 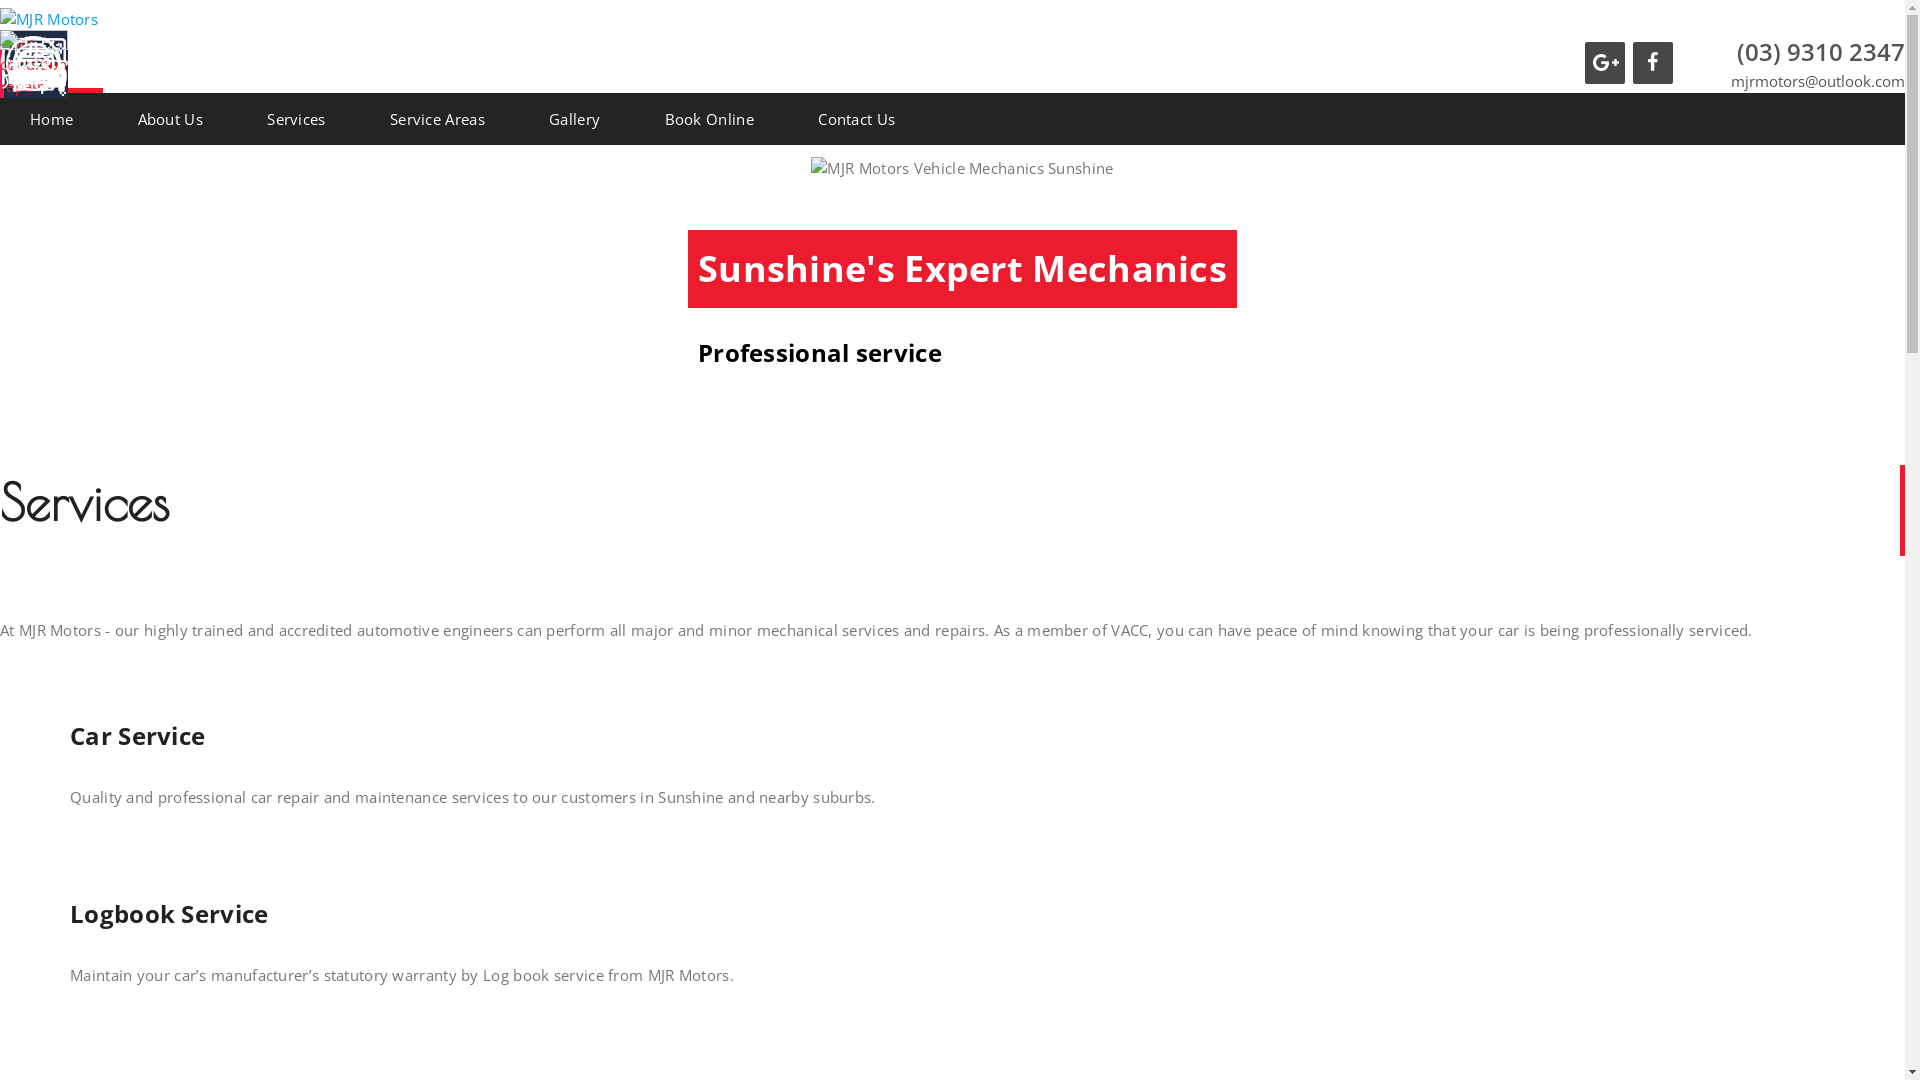 I want to click on Book Online, so click(x=710, y=118).